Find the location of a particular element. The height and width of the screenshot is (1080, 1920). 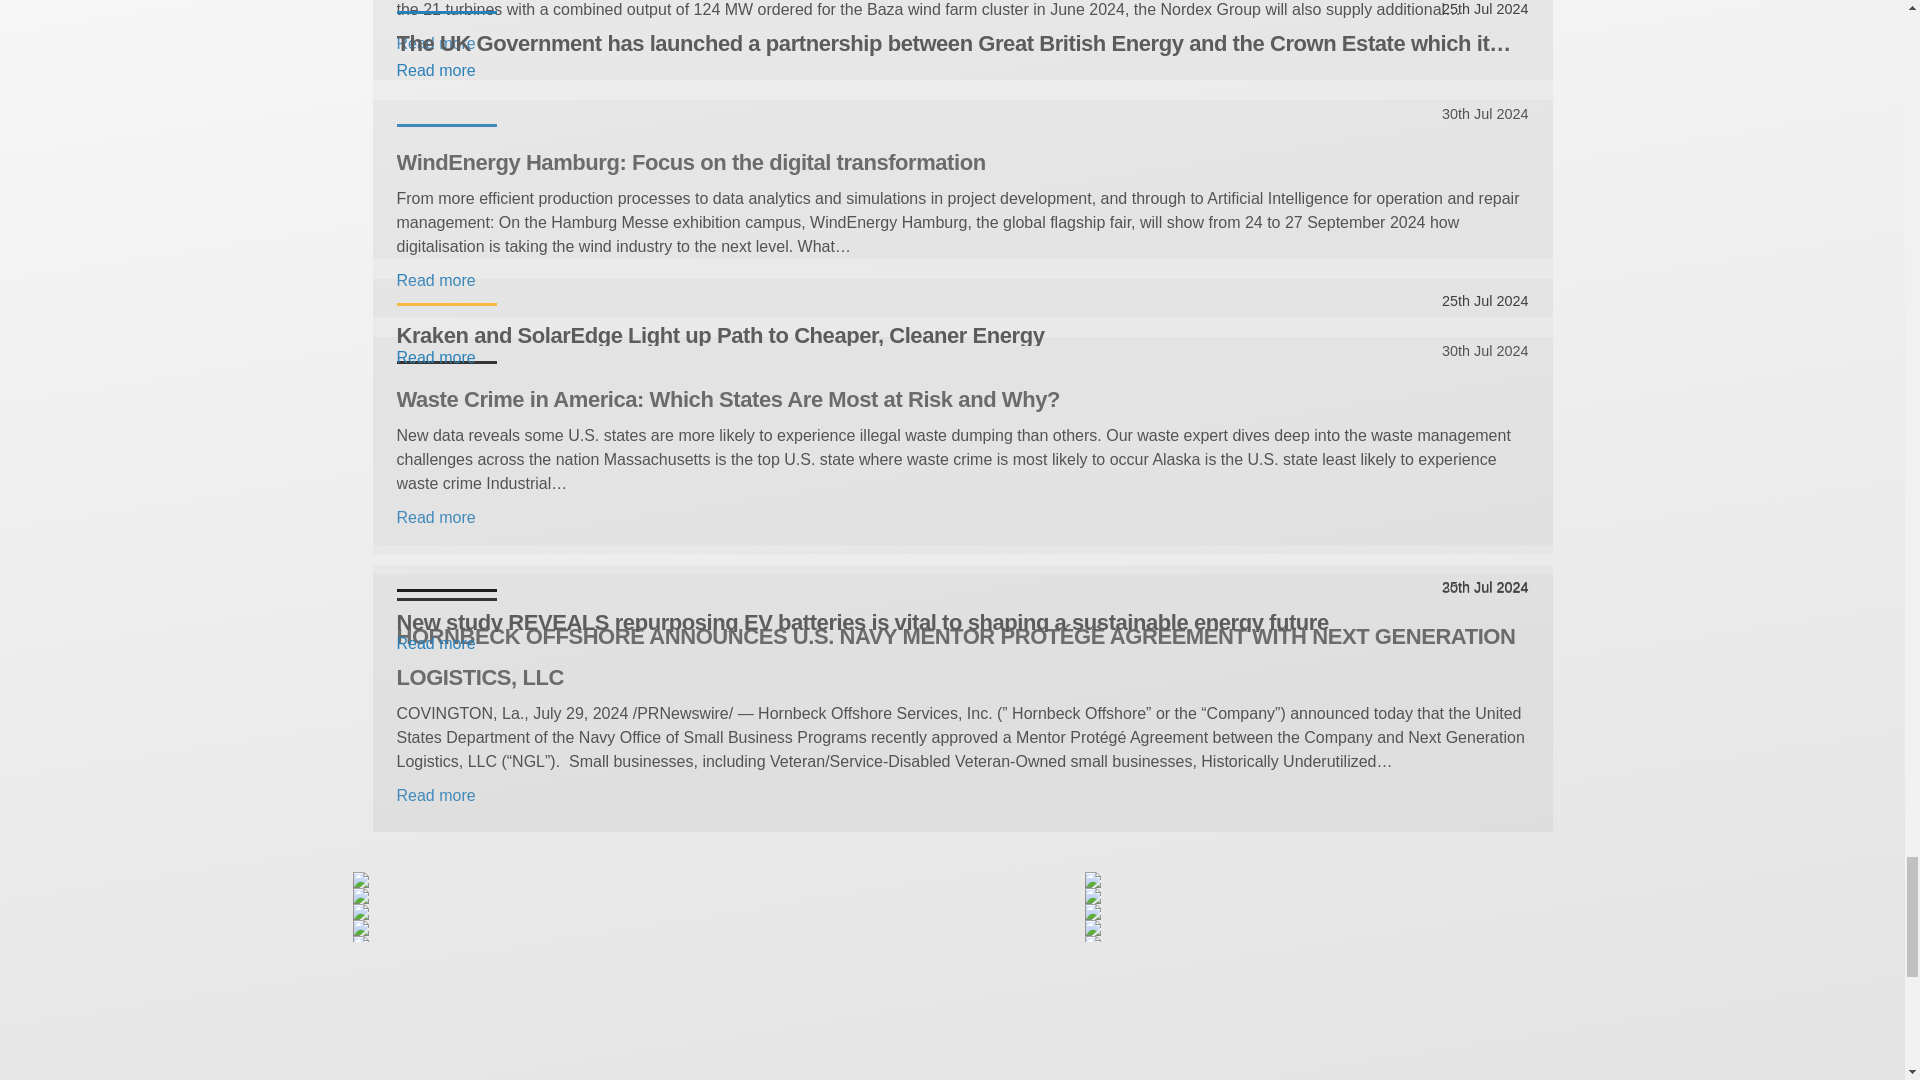

WindEnergy Hamburg: Focus on the digital transformation is located at coordinates (962, 162).